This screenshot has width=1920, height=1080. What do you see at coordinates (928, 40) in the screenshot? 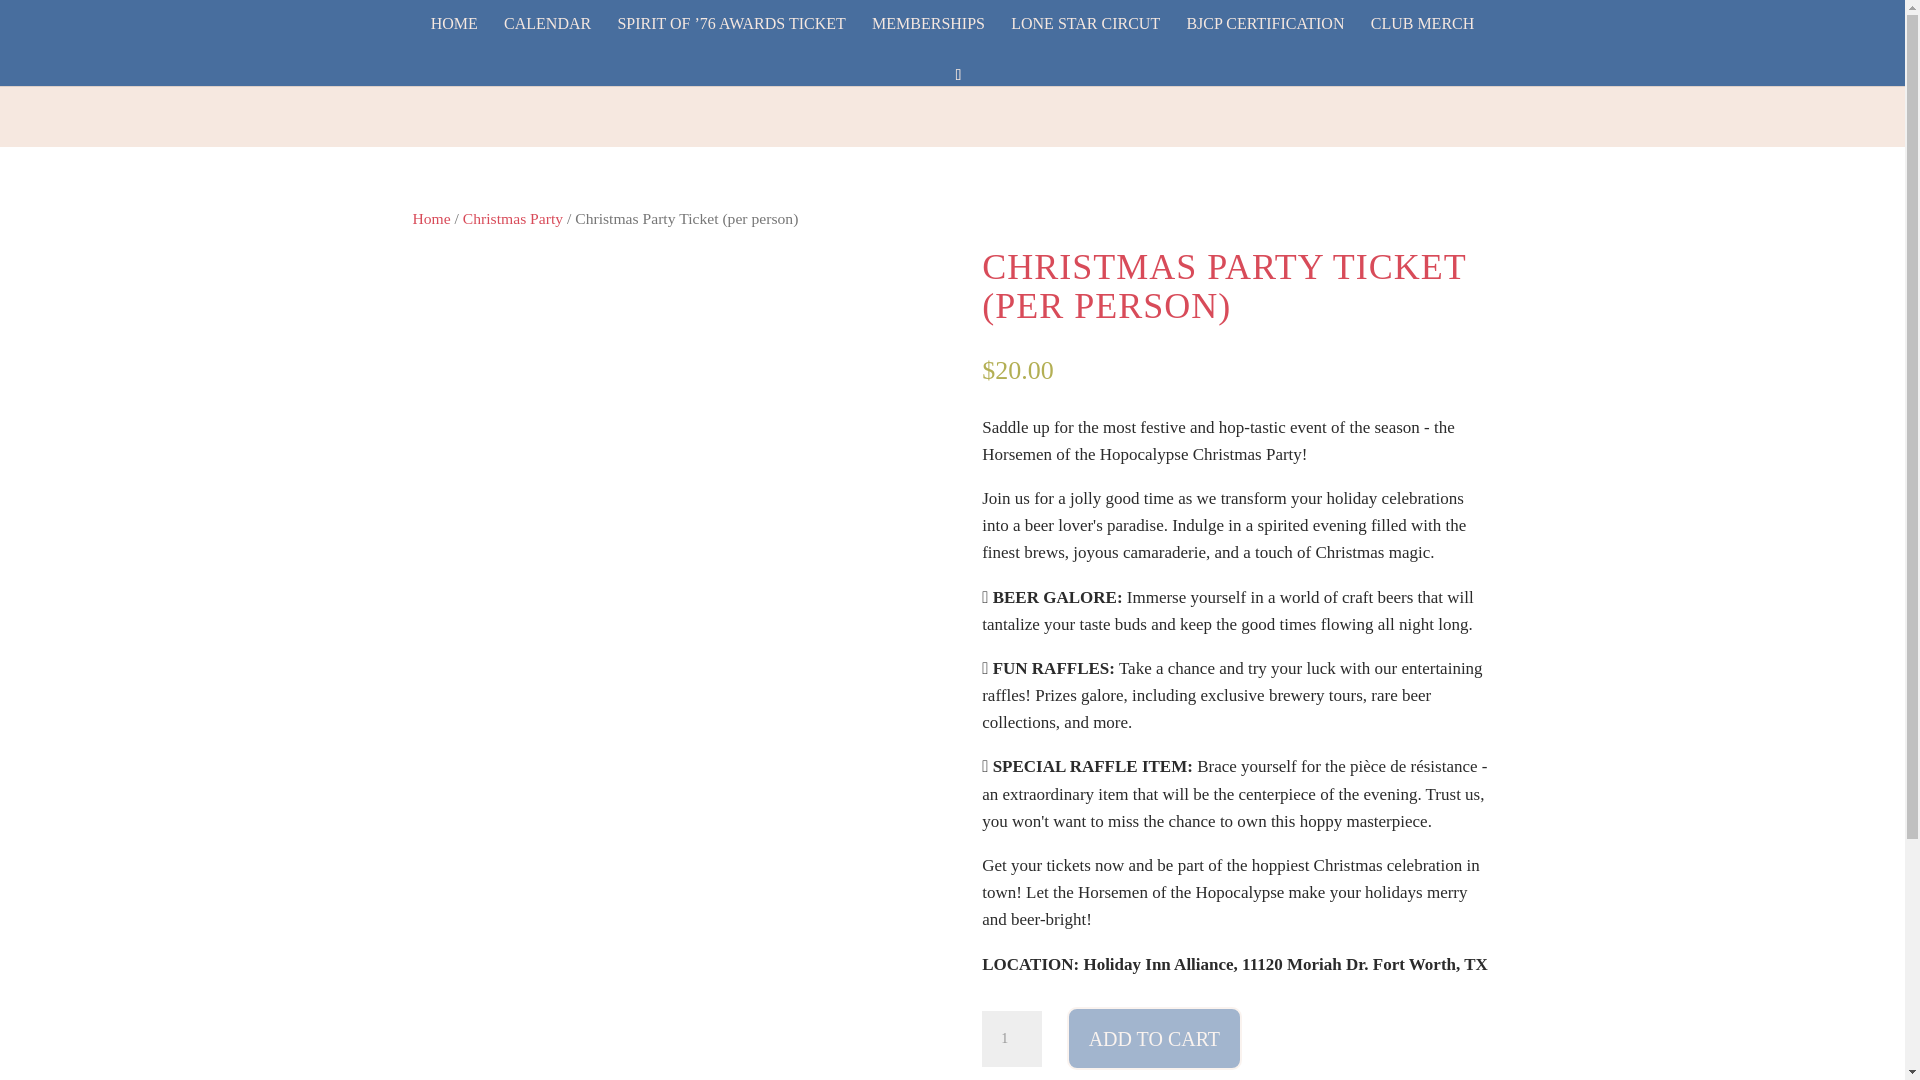
I see `MEMBERSHIPS` at bounding box center [928, 40].